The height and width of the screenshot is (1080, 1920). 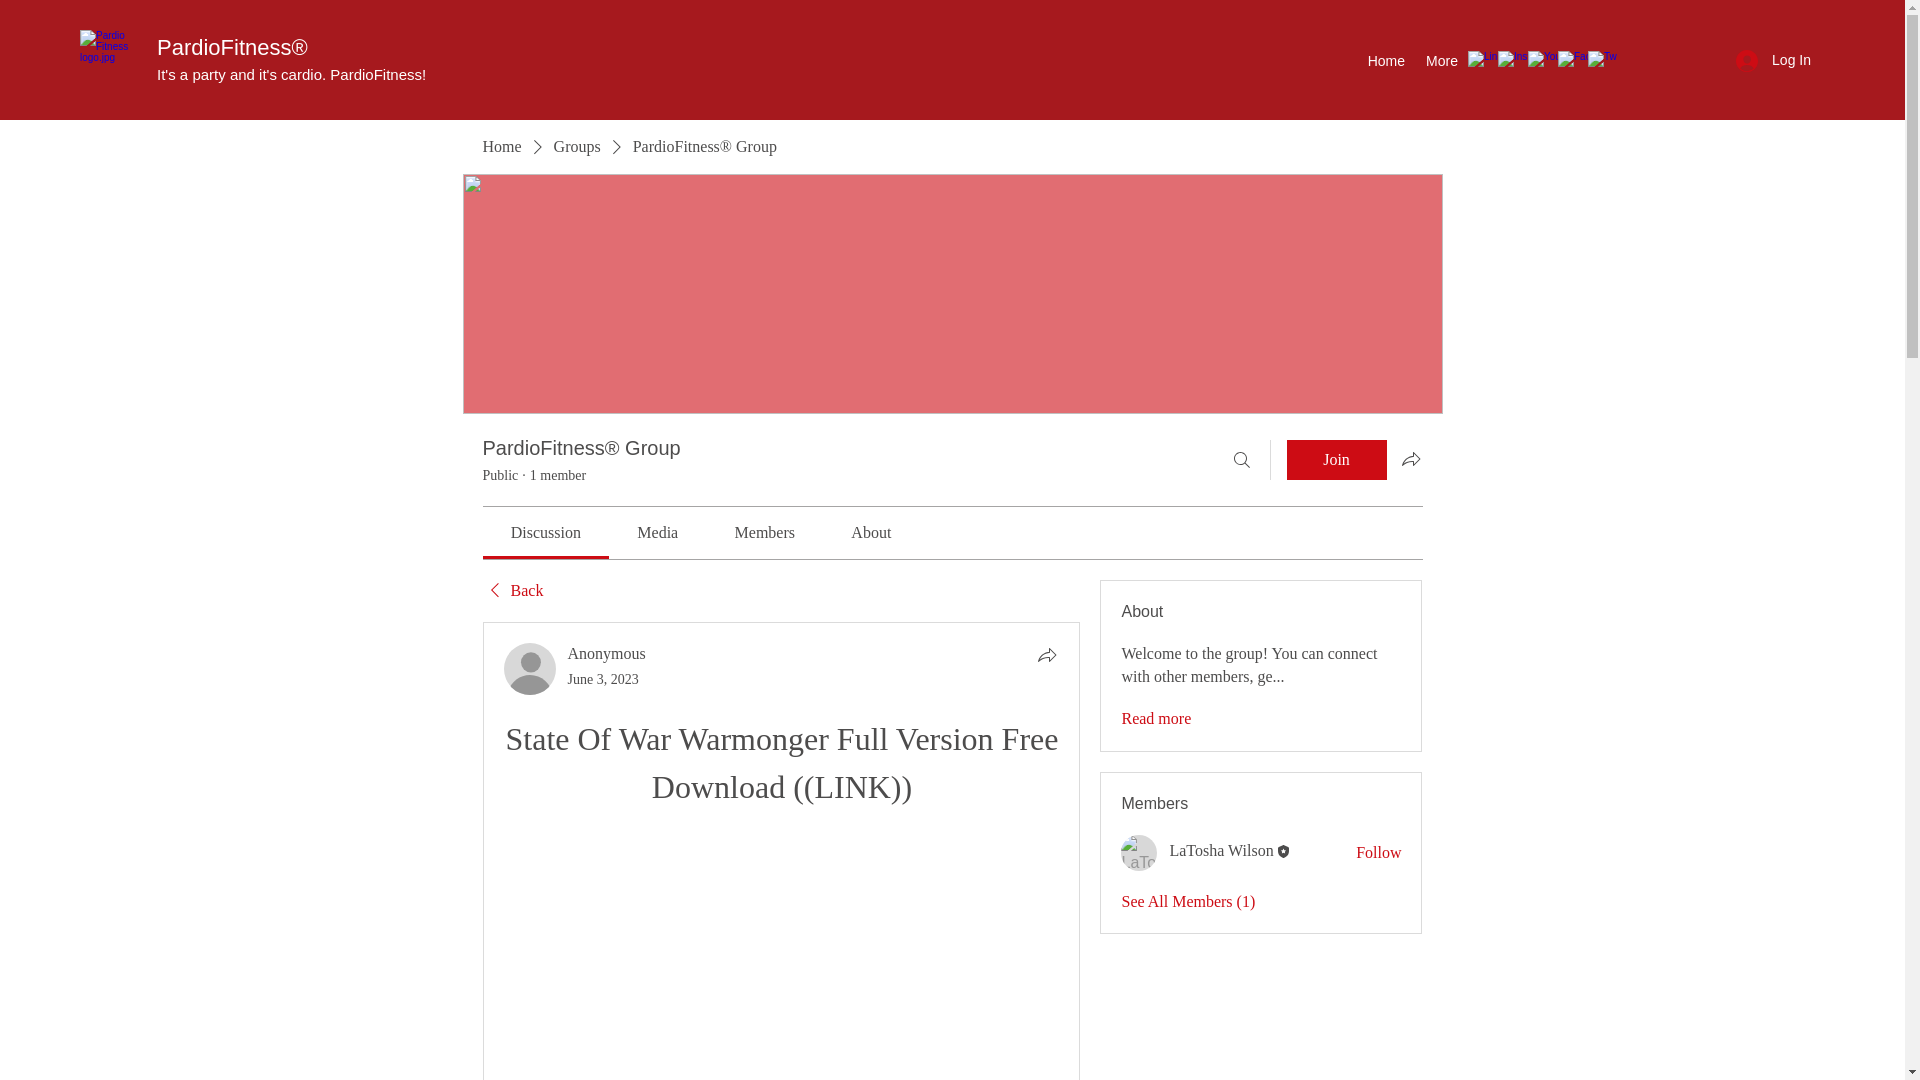 What do you see at coordinates (604, 678) in the screenshot?
I see `June 3, 2023` at bounding box center [604, 678].